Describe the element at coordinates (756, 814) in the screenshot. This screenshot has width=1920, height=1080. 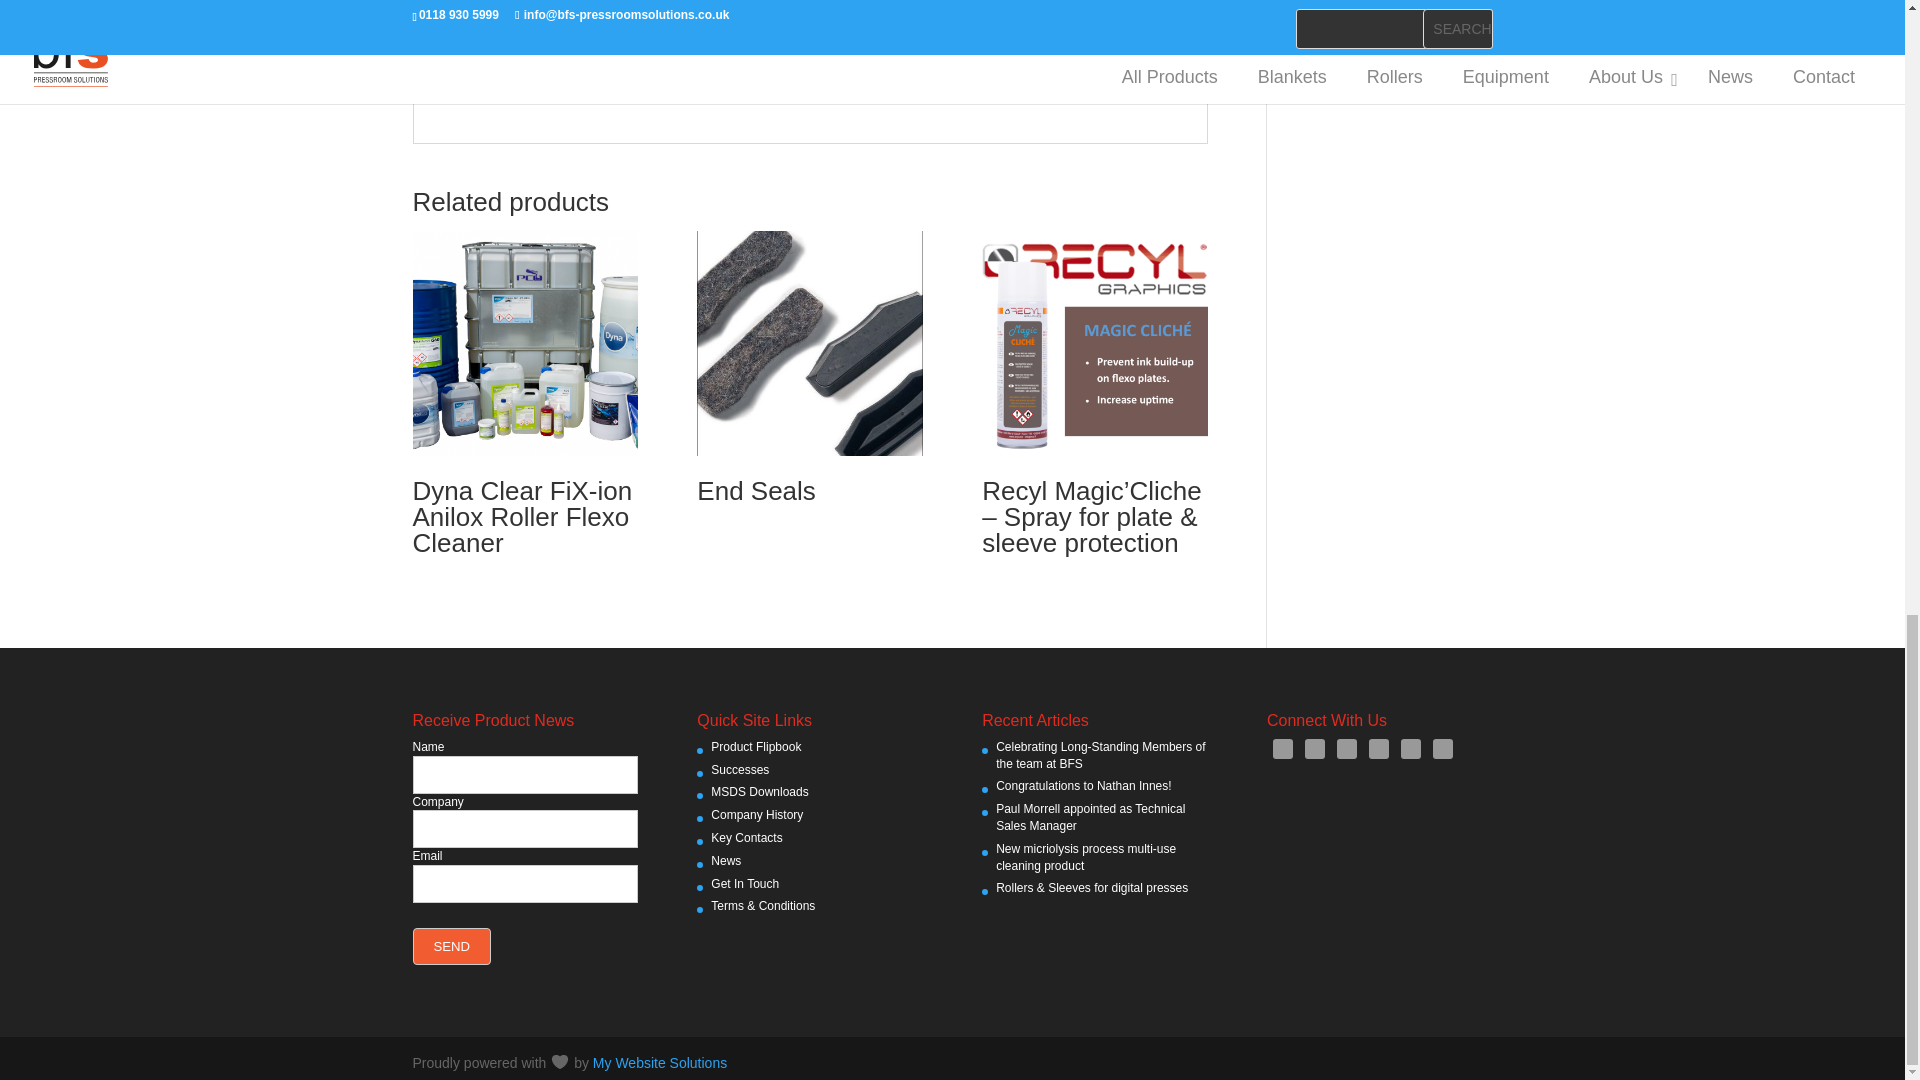
I see `Company History` at that location.